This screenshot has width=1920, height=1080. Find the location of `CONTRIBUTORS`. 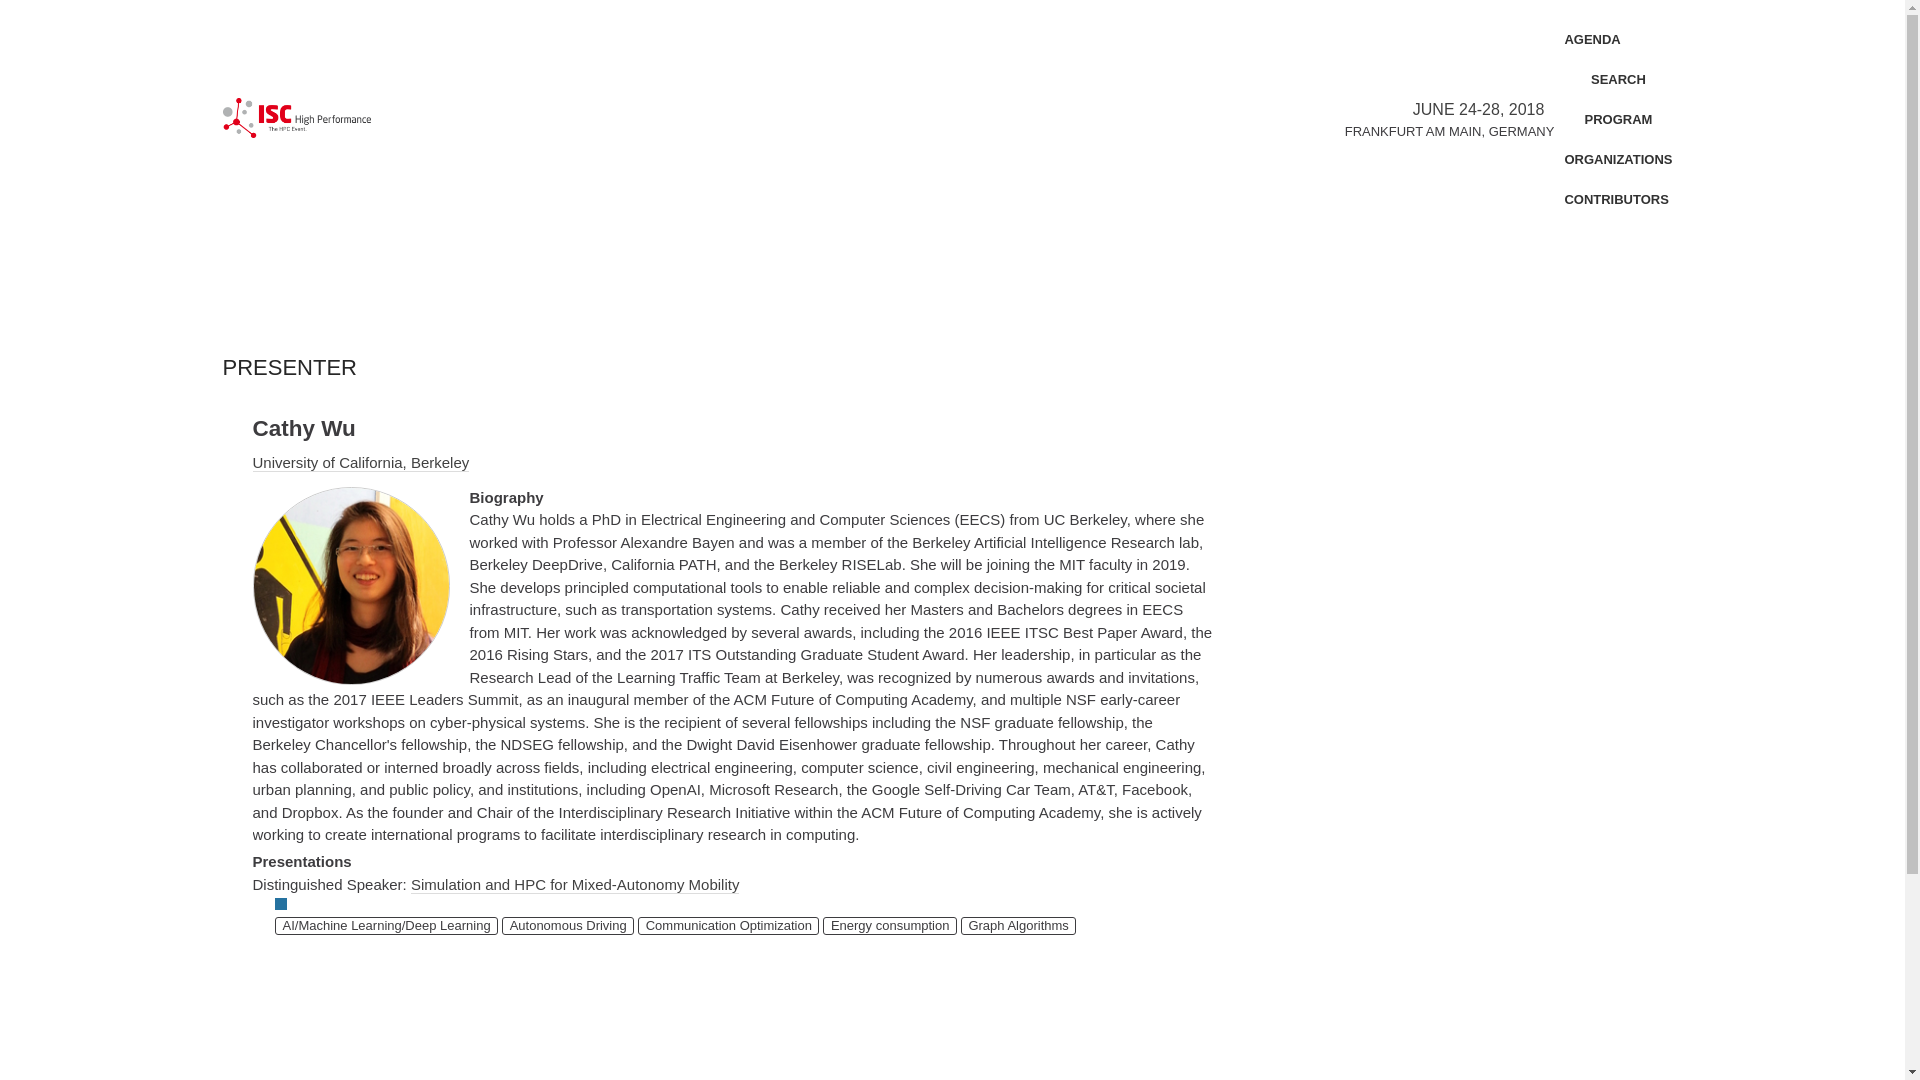

CONTRIBUTORS is located at coordinates (1616, 200).